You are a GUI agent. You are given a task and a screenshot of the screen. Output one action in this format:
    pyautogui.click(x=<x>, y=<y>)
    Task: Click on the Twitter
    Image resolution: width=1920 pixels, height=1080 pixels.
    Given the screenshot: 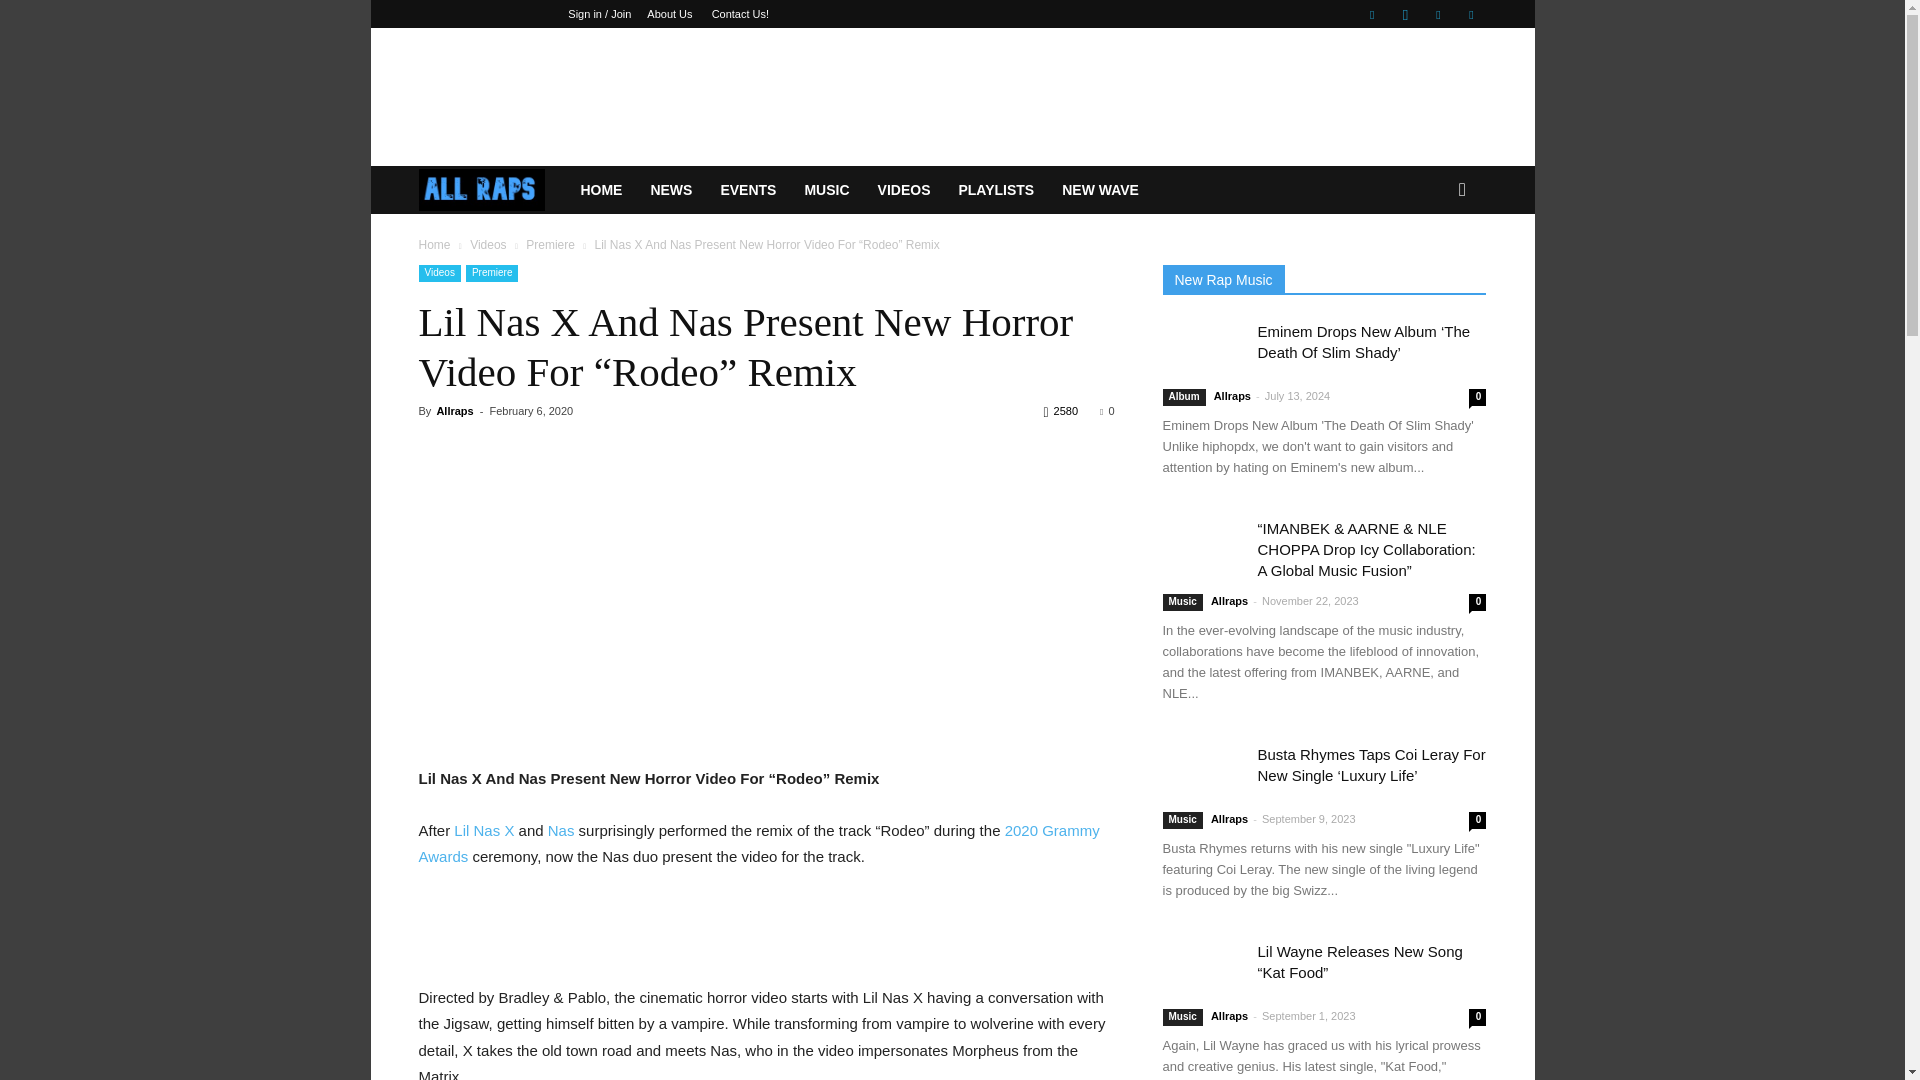 What is the action you would take?
    pyautogui.click(x=1470, y=14)
    